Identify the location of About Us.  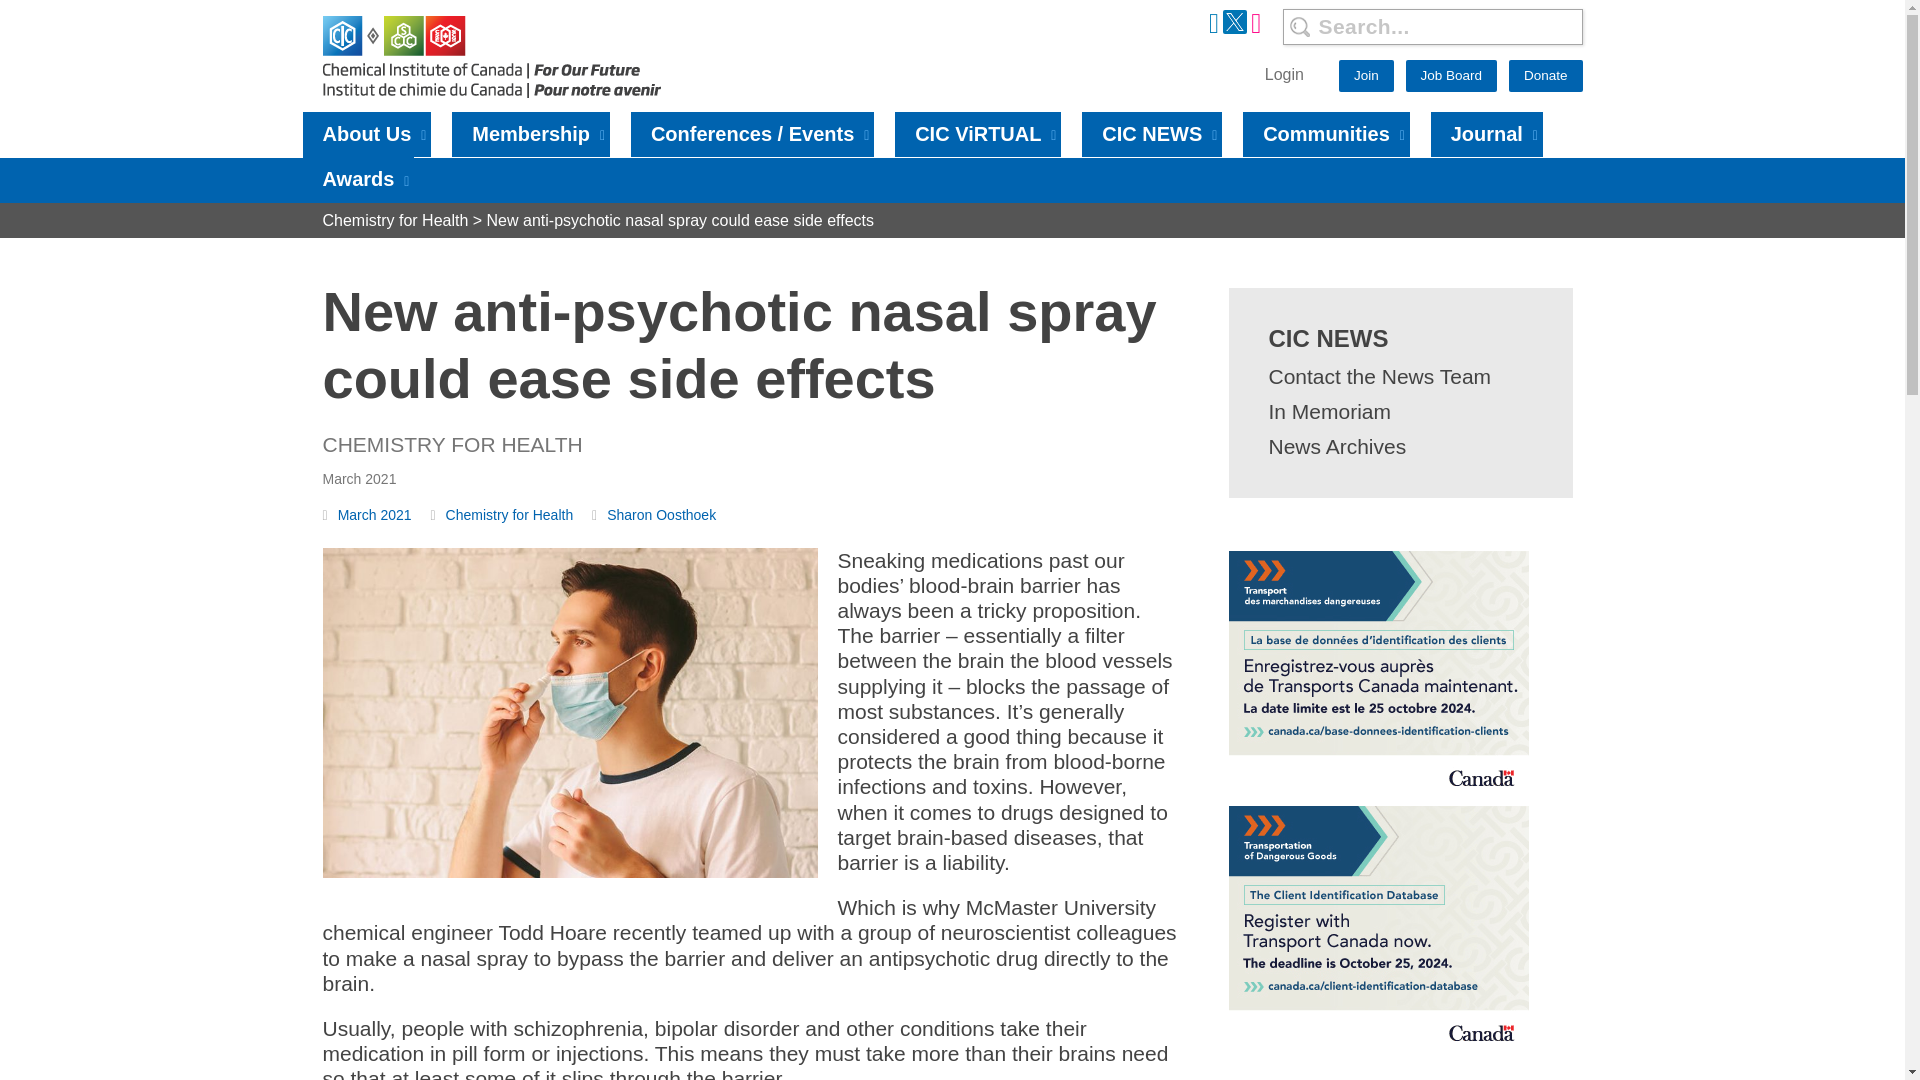
(366, 134).